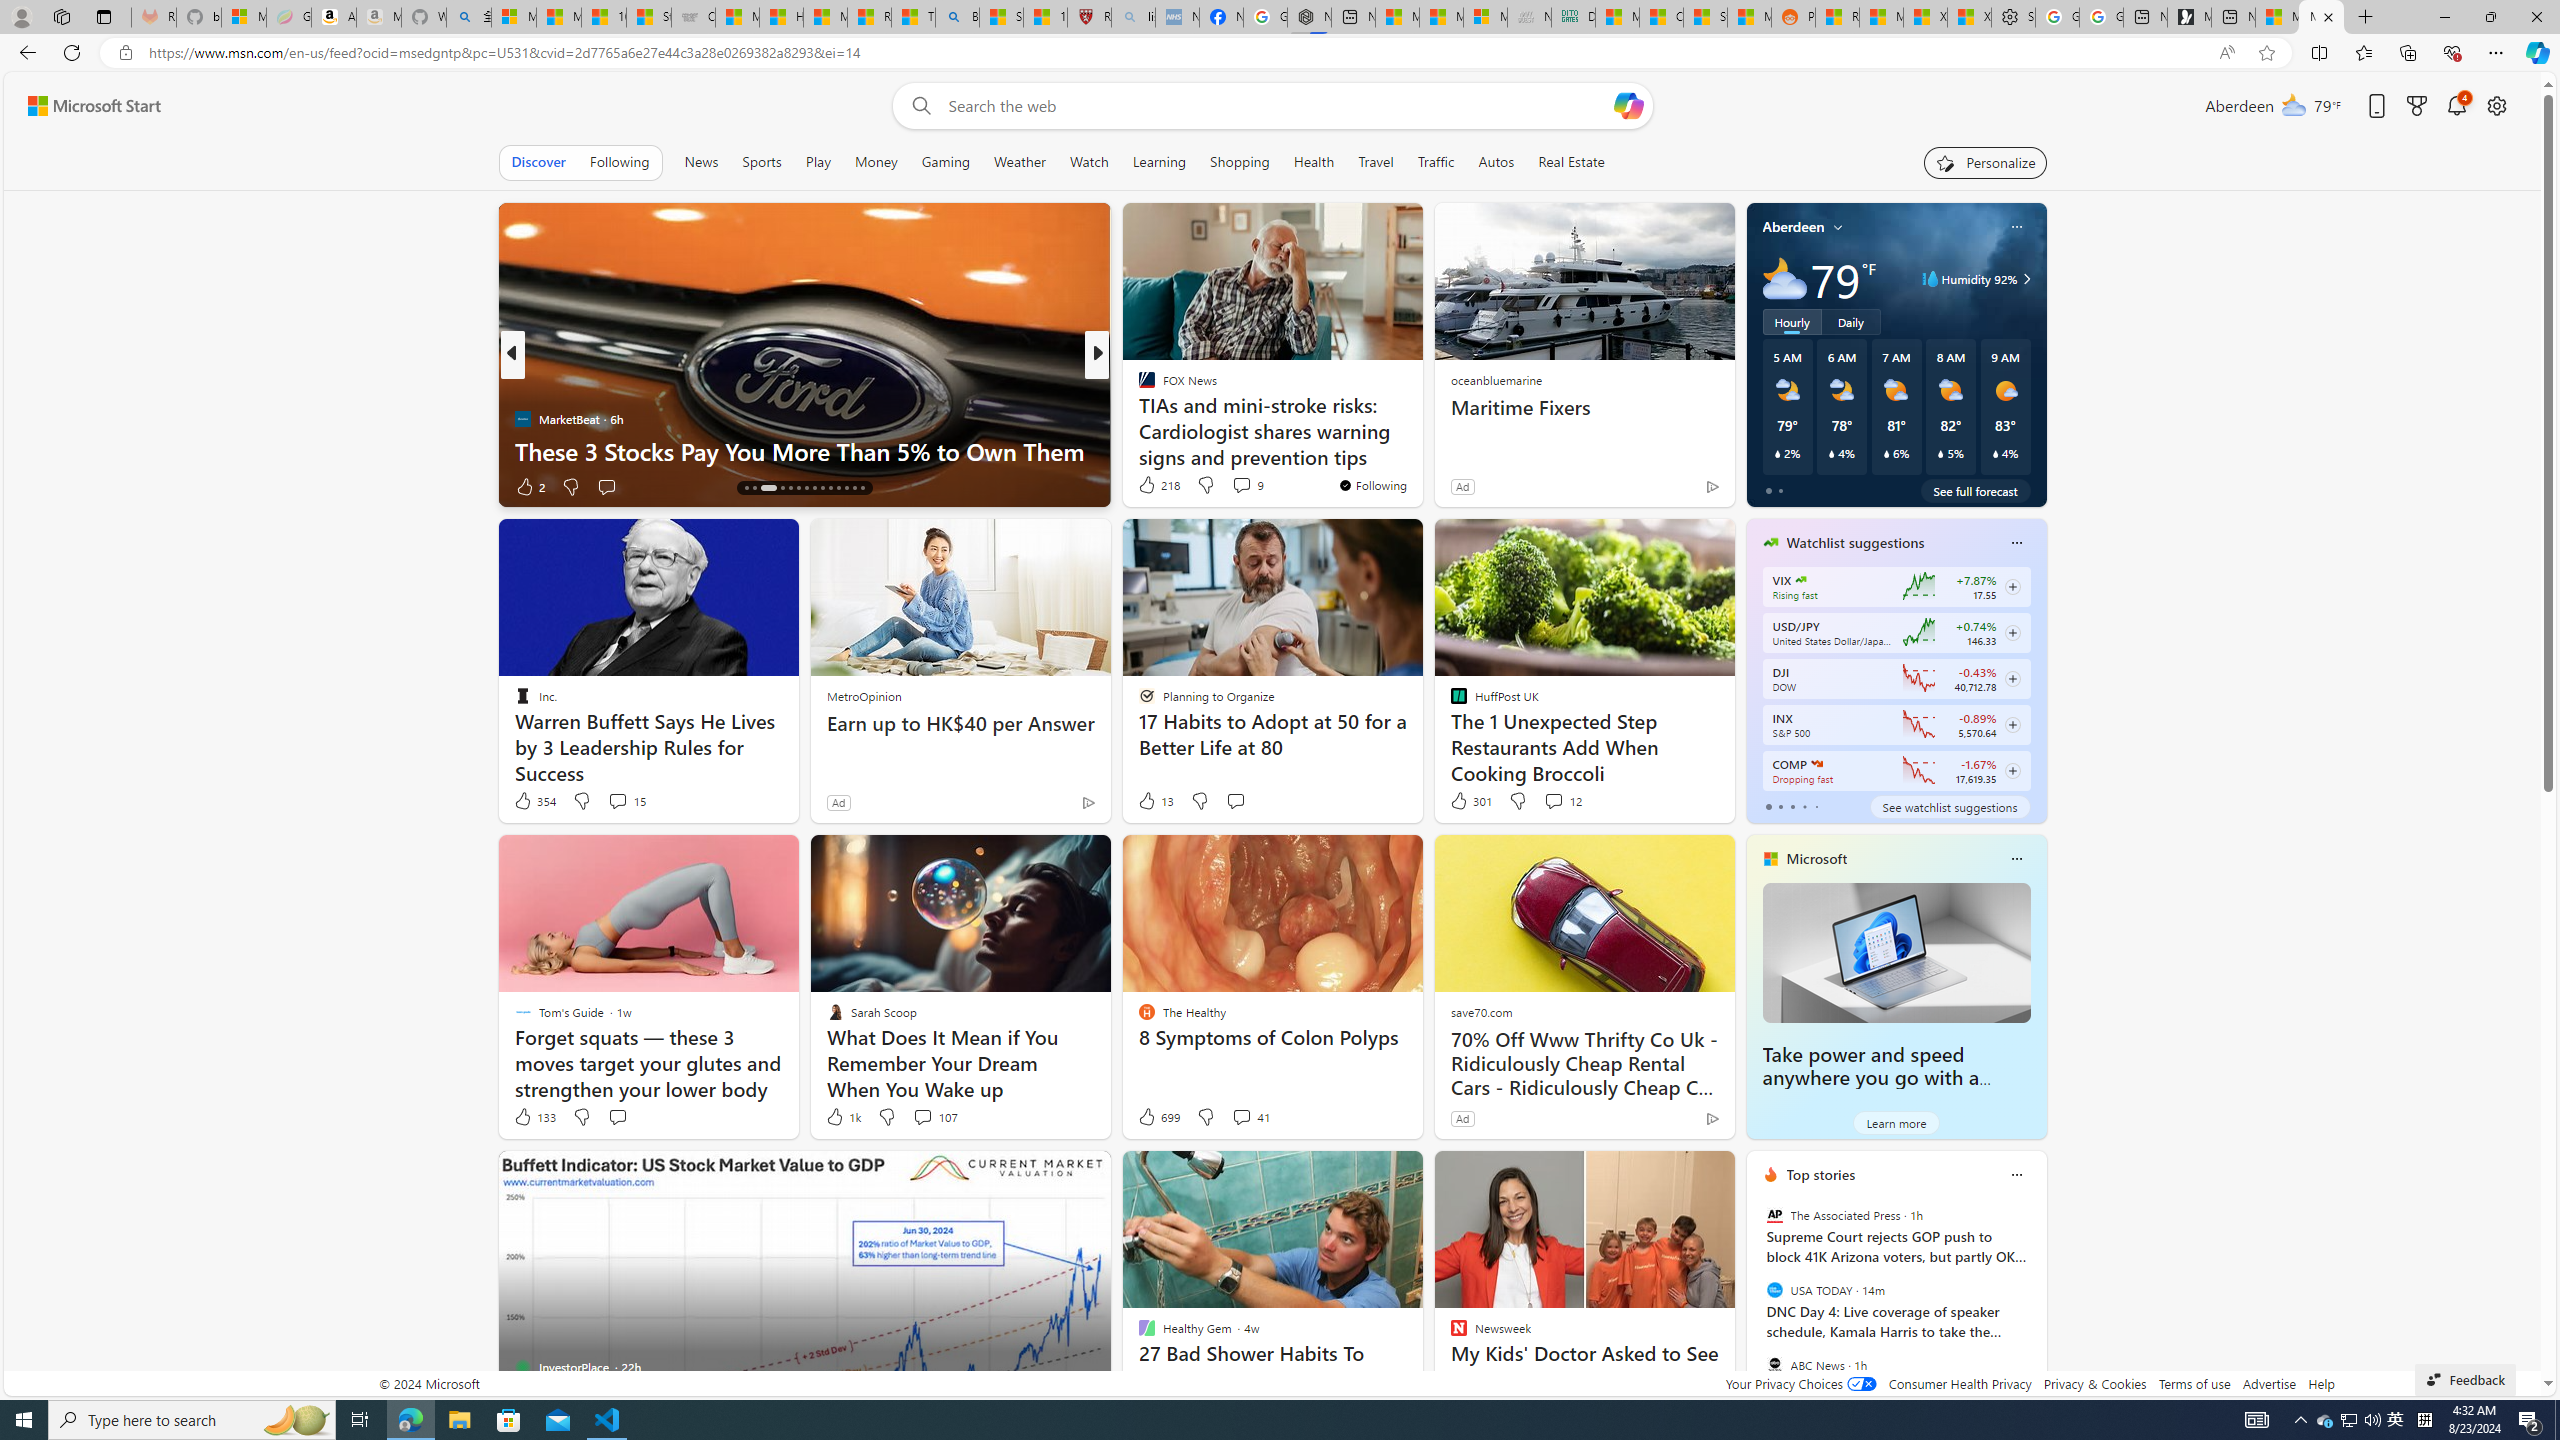 The width and height of the screenshot is (2560, 1440). I want to click on Hourly, so click(1792, 322).